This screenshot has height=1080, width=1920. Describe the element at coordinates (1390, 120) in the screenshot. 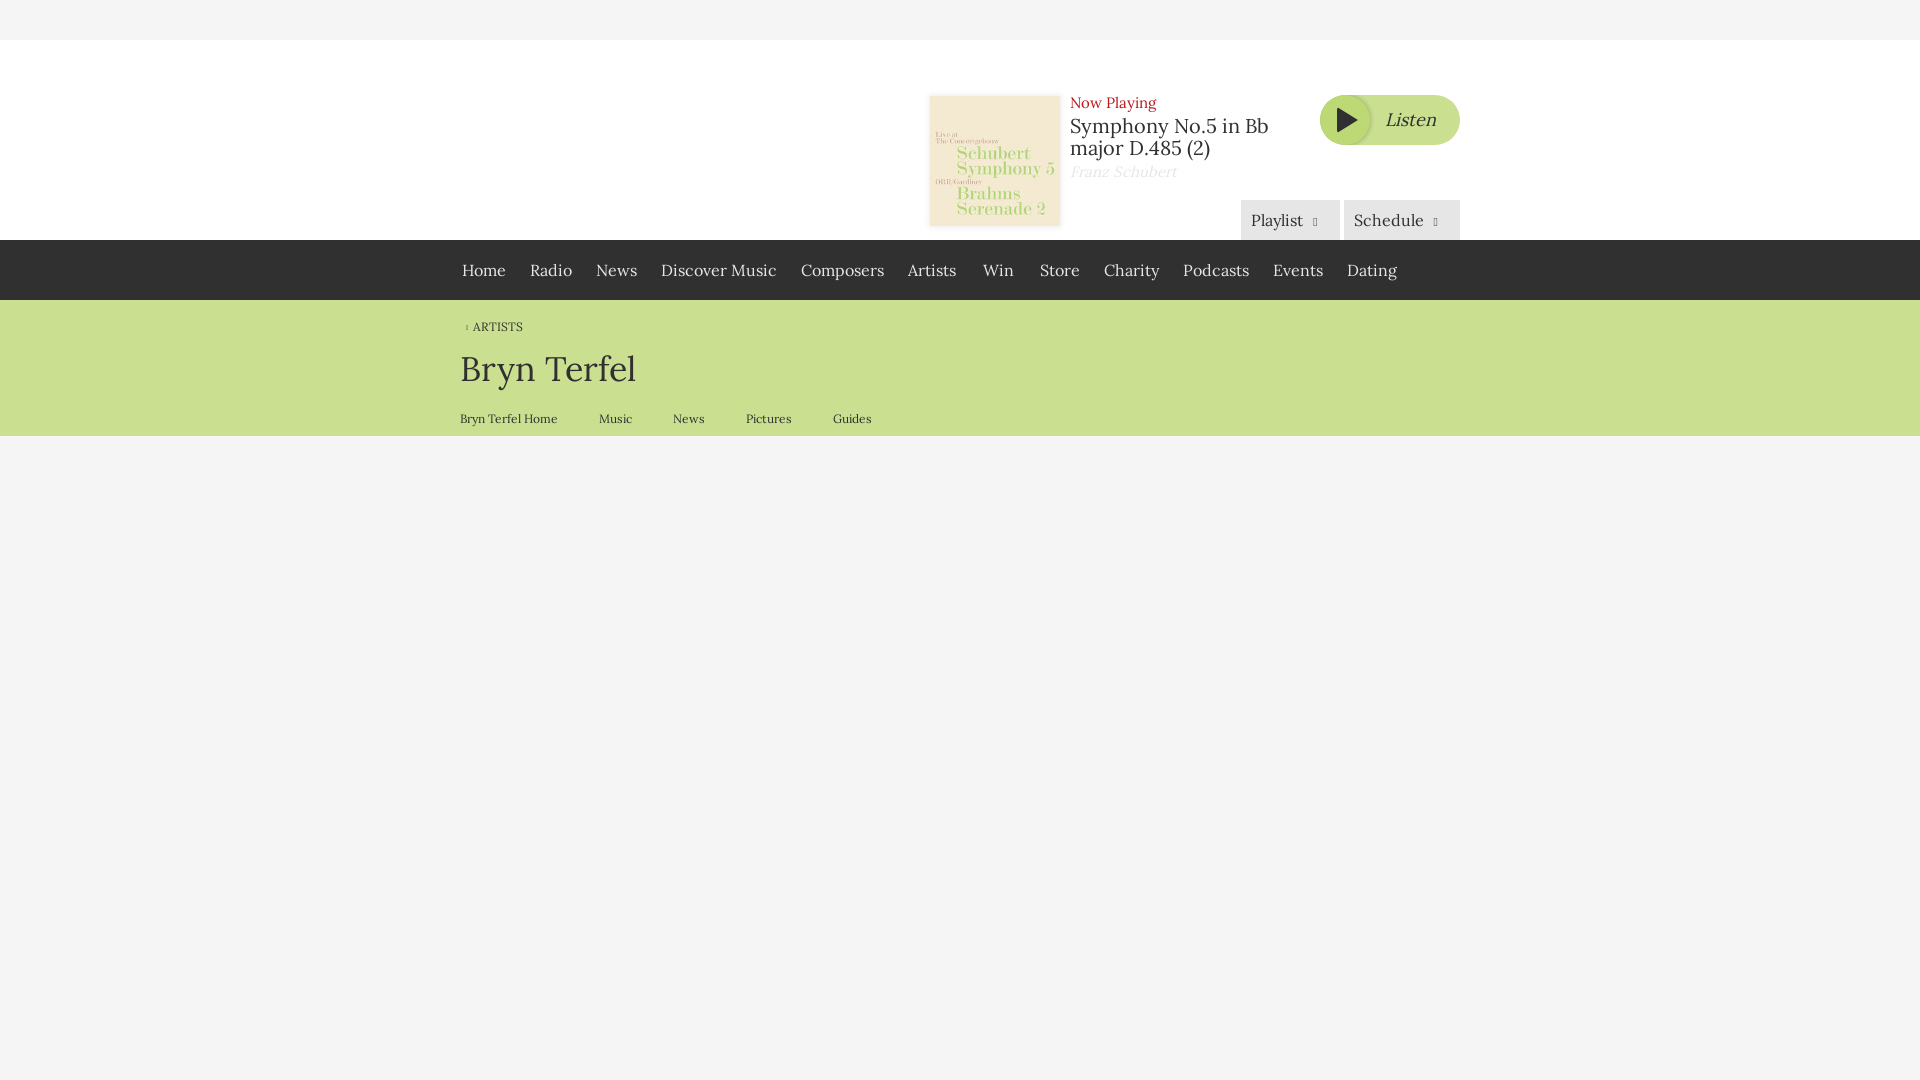

I see `Listen` at that location.